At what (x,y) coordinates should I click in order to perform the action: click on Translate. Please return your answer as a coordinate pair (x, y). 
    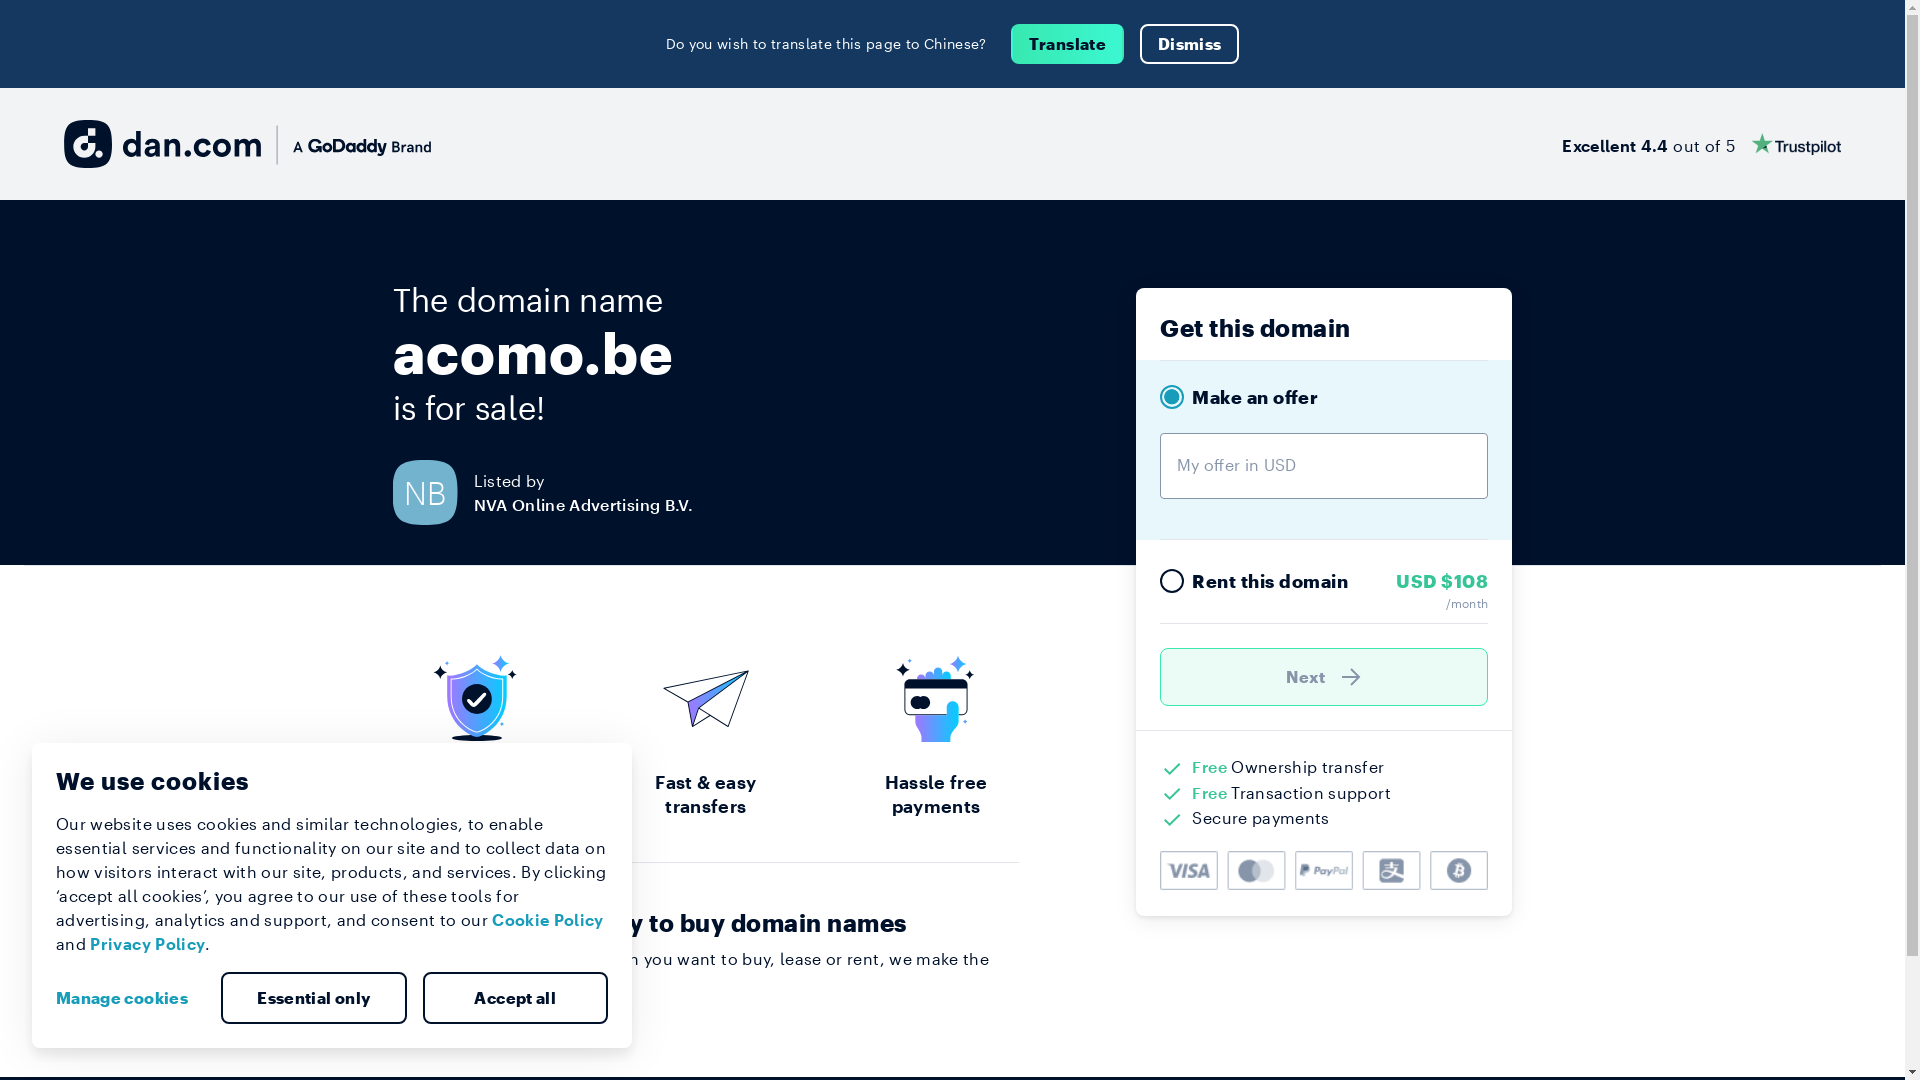
    Looking at the image, I should click on (1068, 44).